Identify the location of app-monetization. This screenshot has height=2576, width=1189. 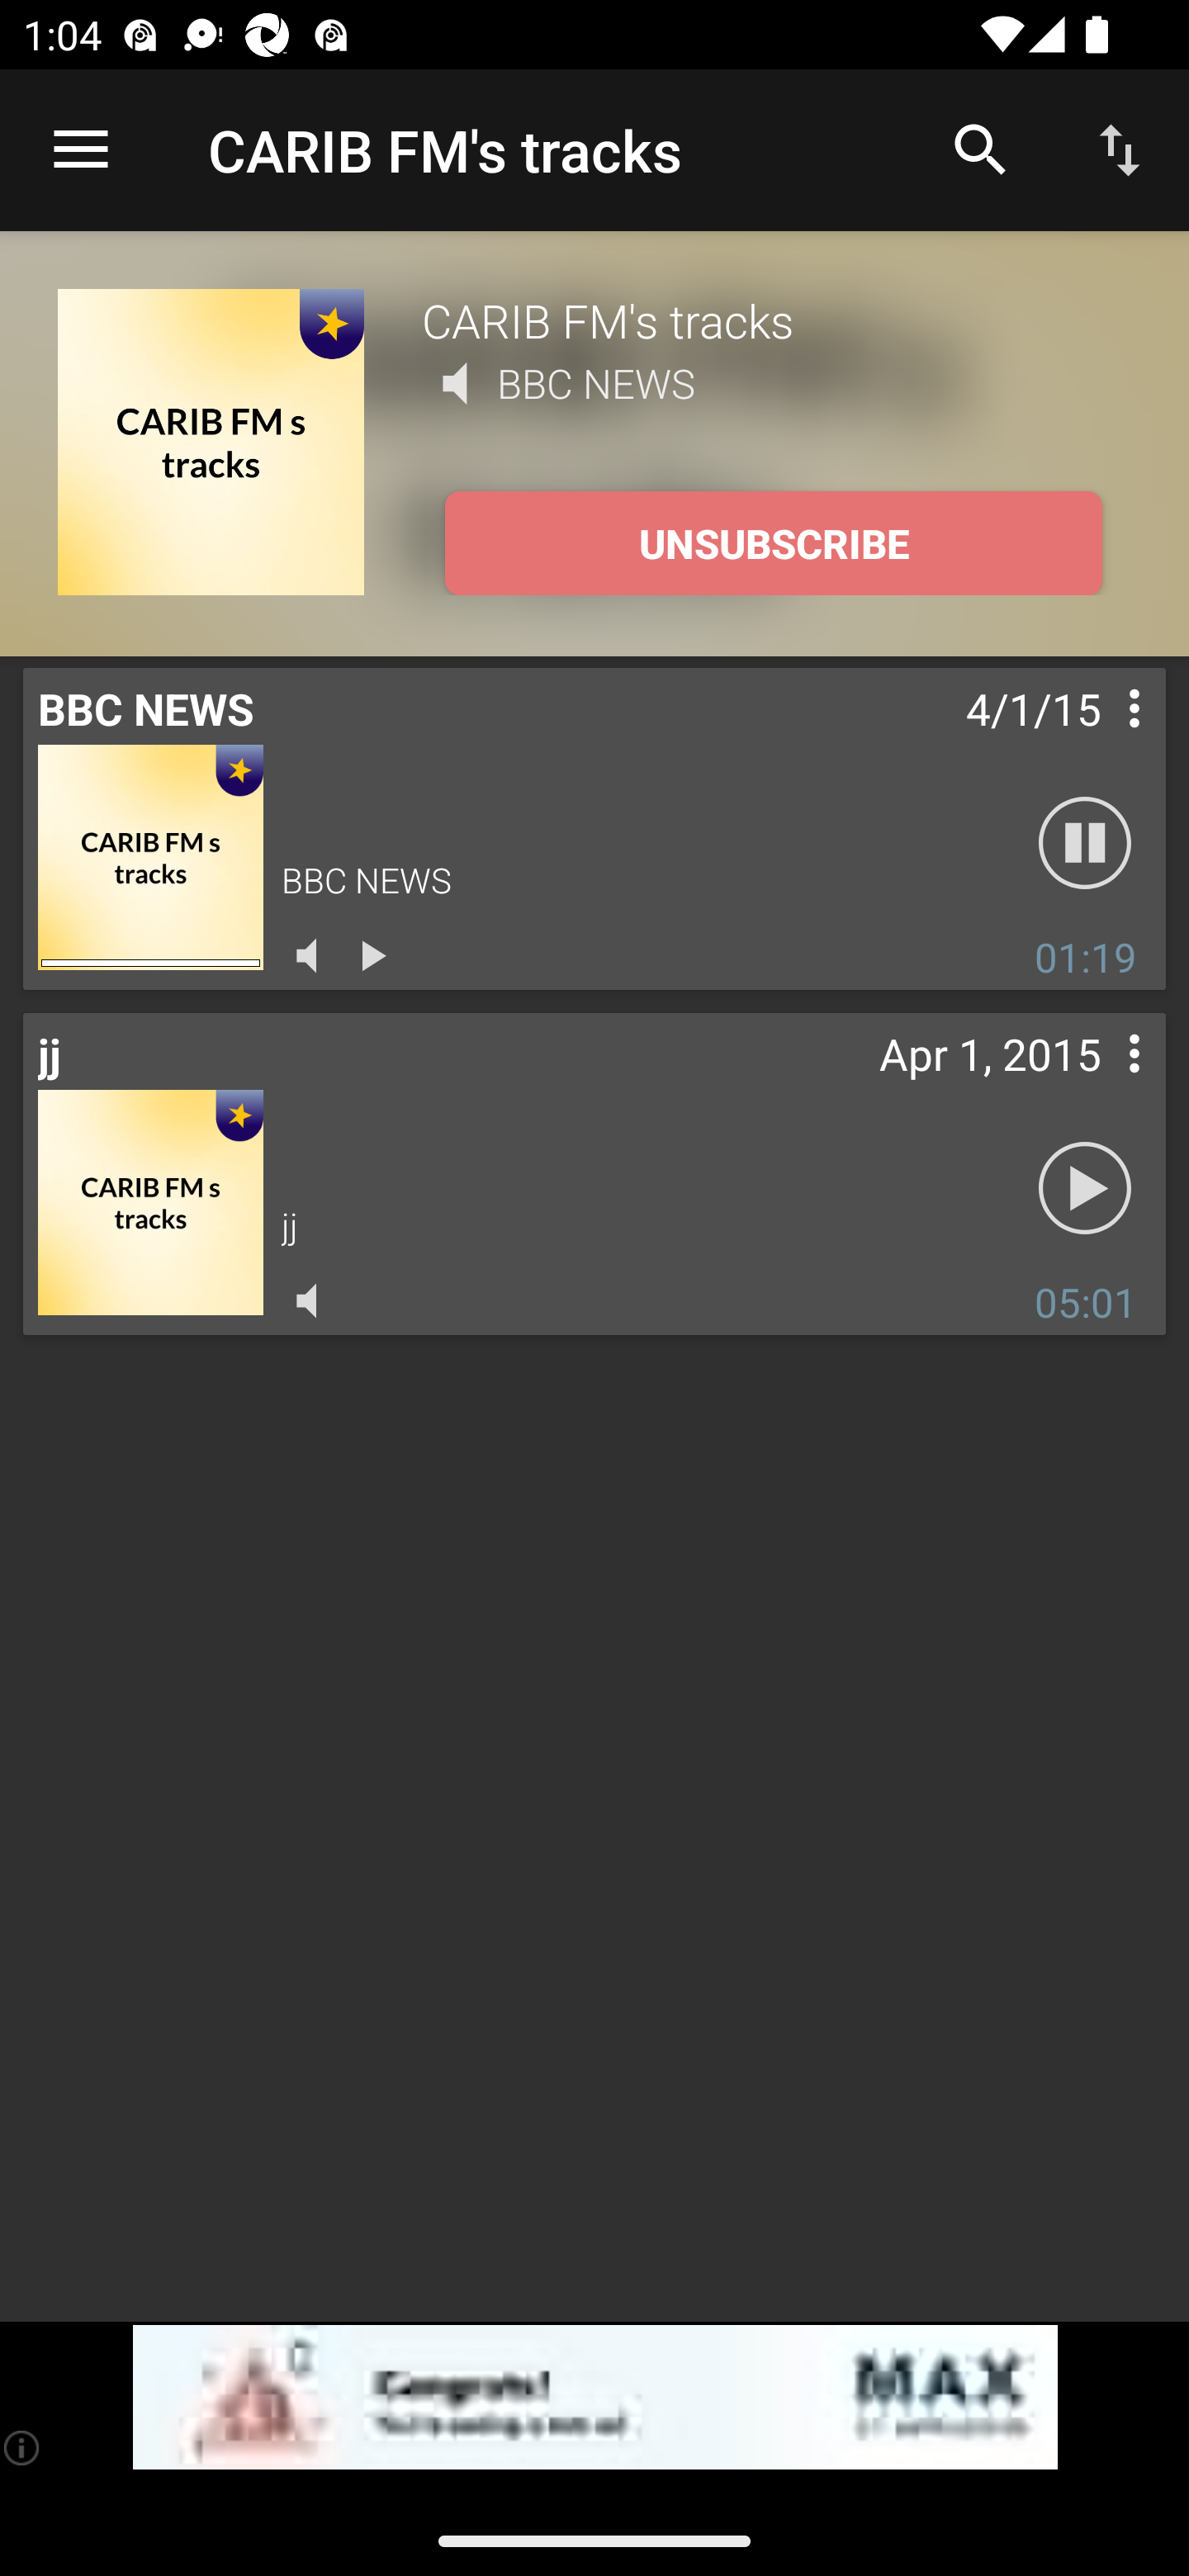
(594, 2398).